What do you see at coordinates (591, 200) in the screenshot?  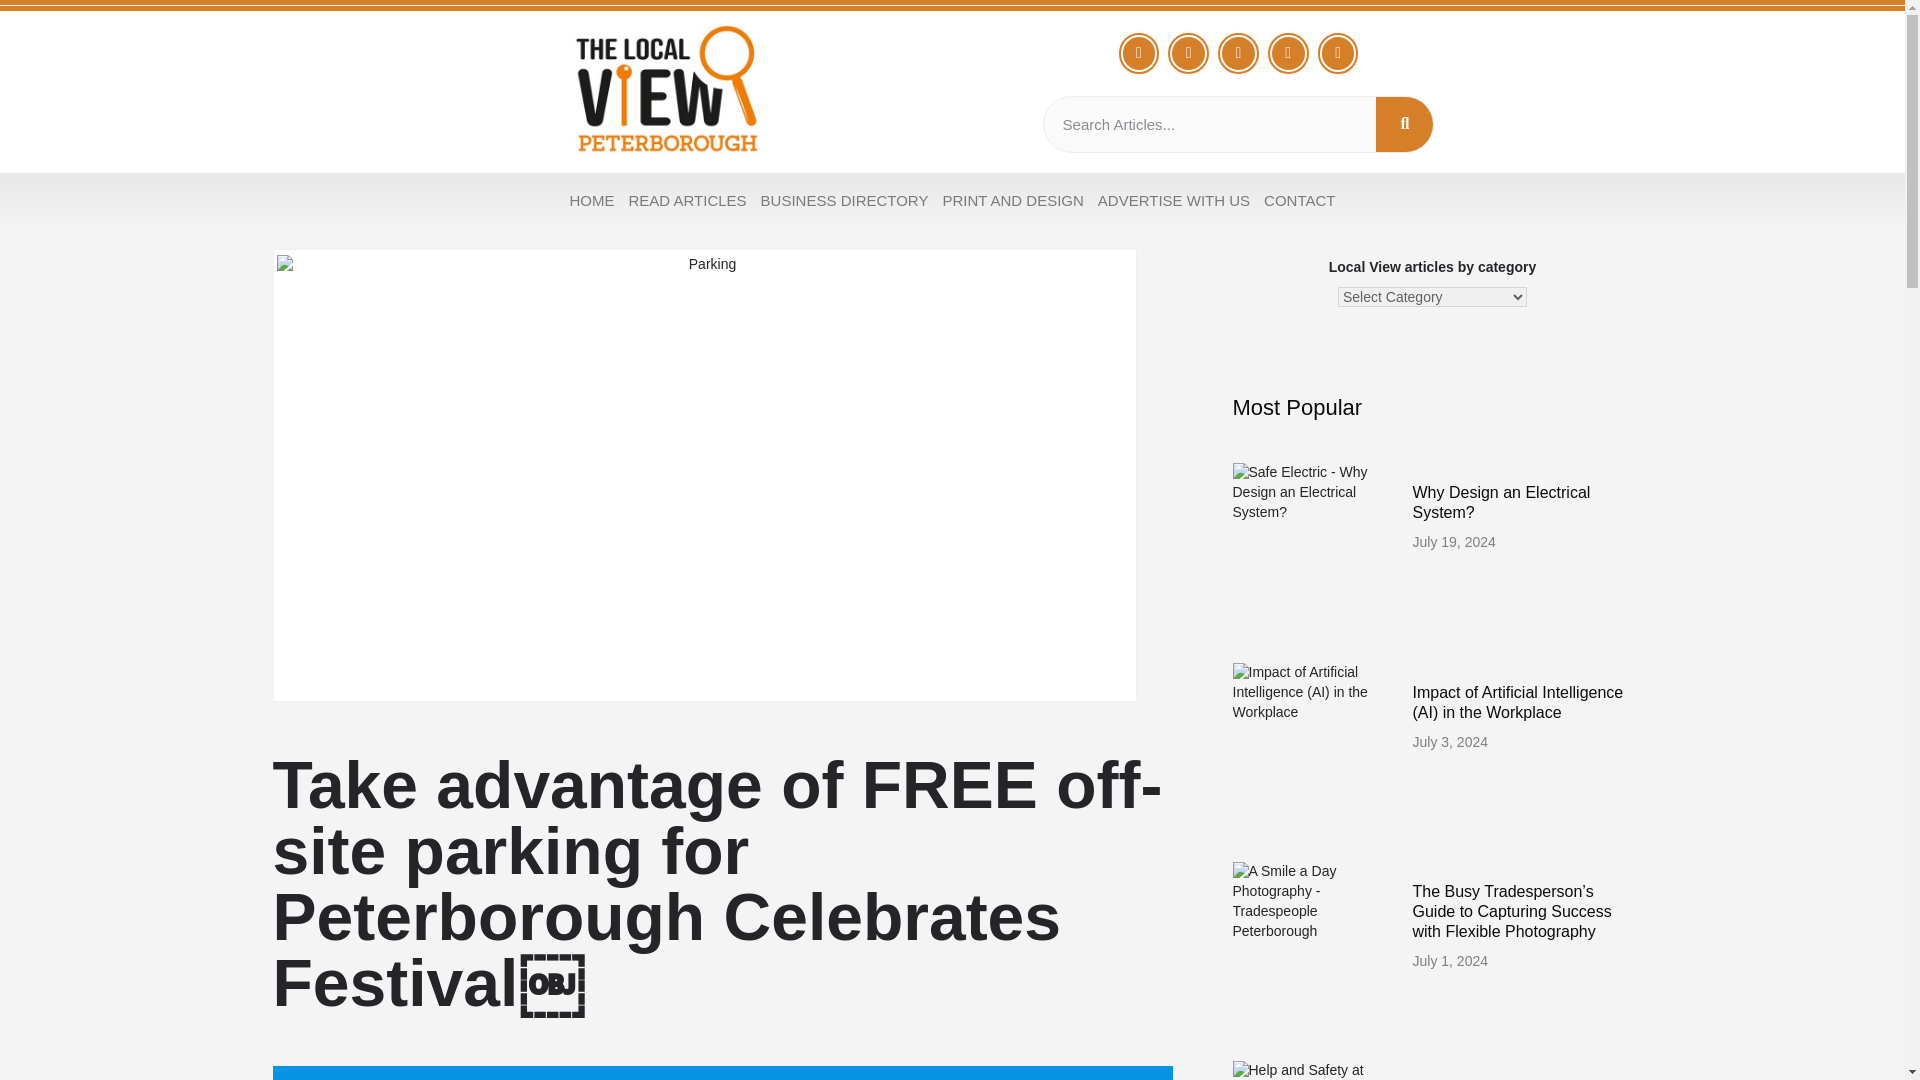 I see `HOME` at bounding box center [591, 200].